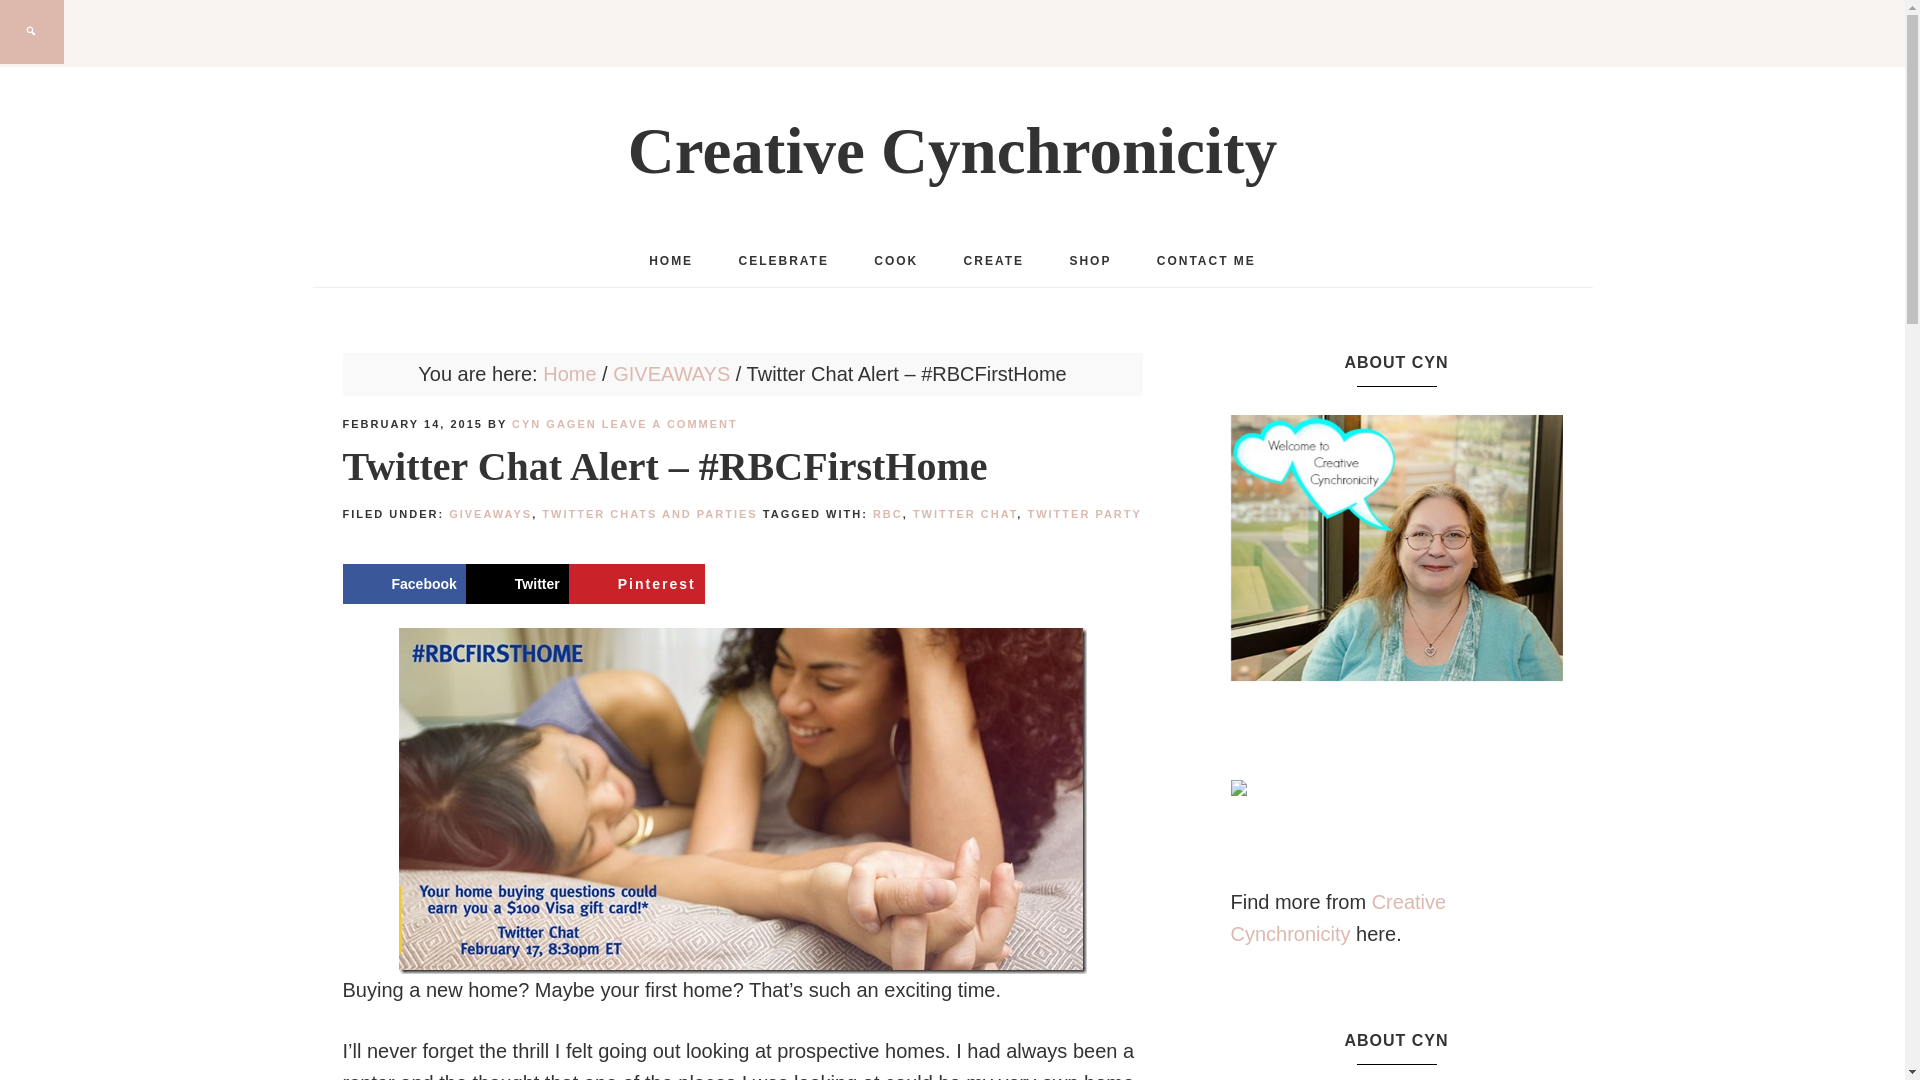 This screenshot has height=1080, width=1920. Describe the element at coordinates (402, 583) in the screenshot. I see `Share on Facebook` at that location.